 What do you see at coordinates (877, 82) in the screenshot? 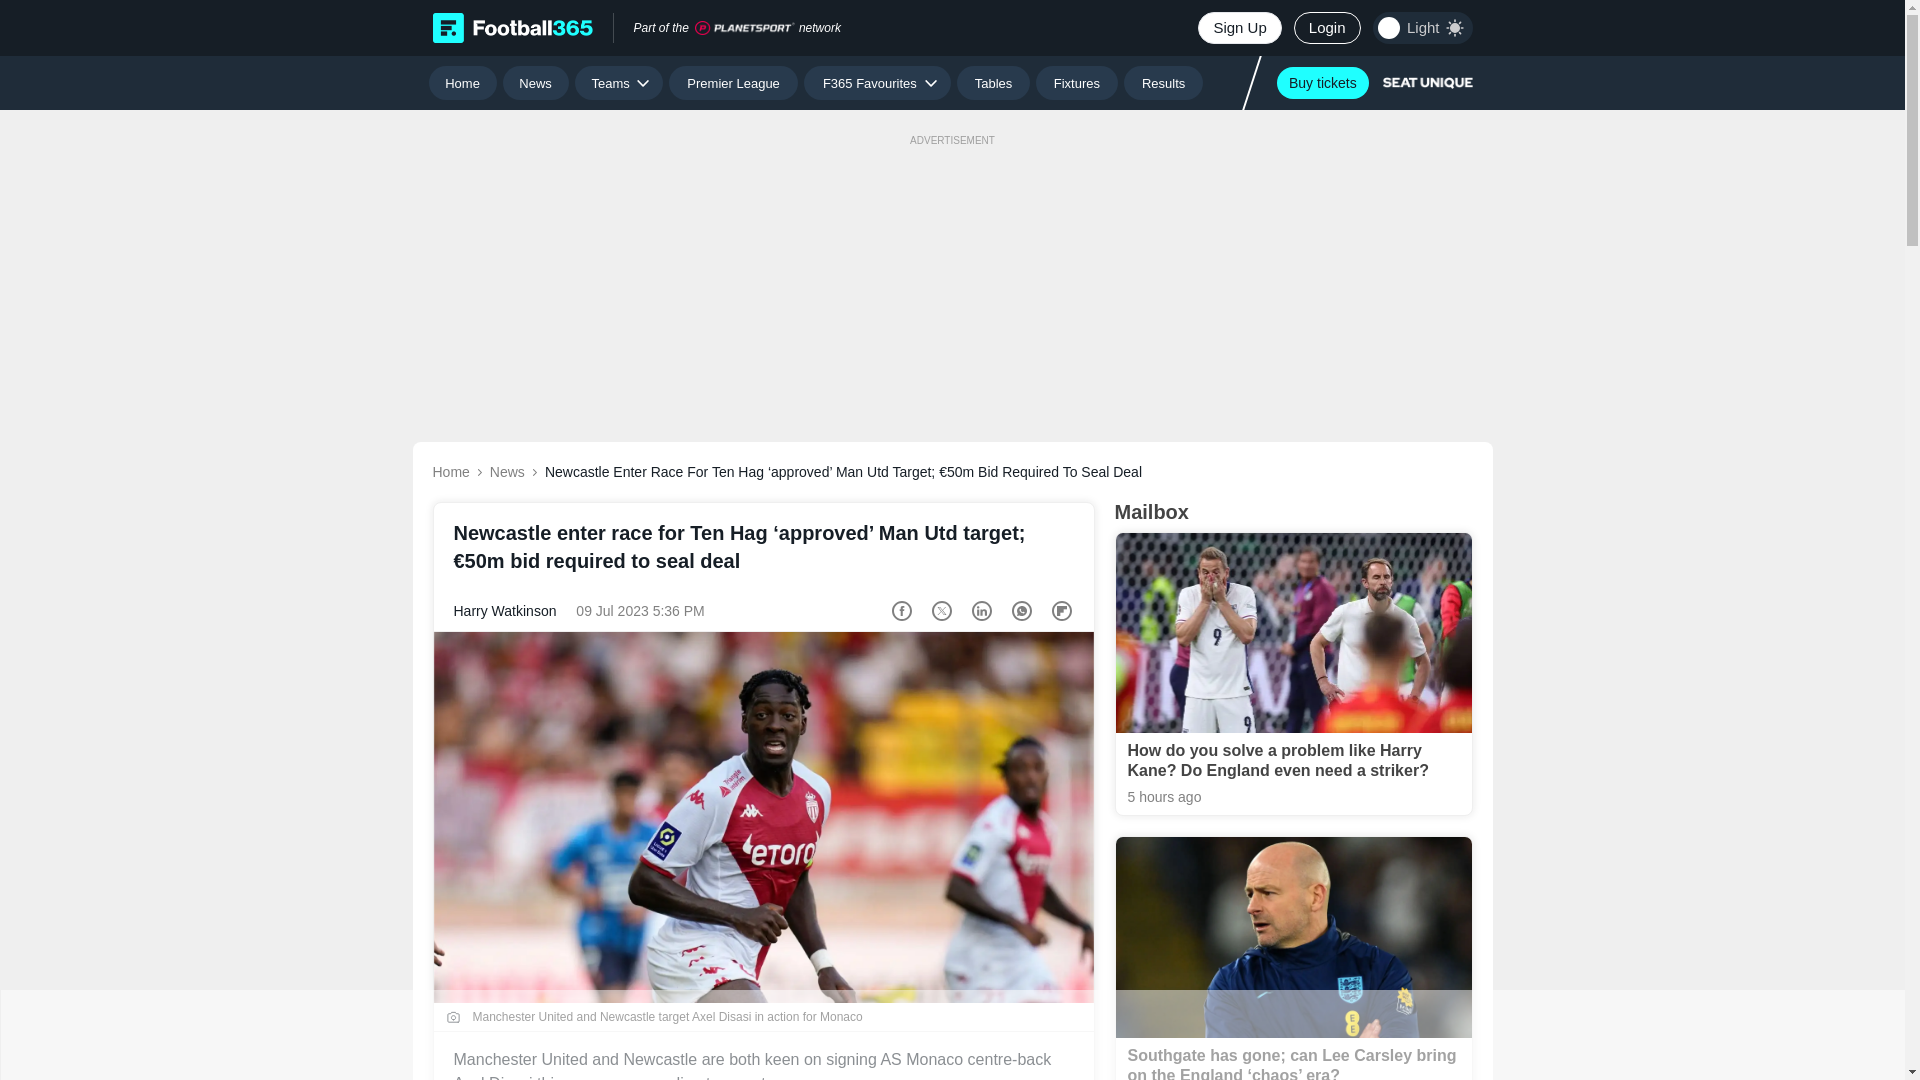
I see `F365 Favourites` at bounding box center [877, 82].